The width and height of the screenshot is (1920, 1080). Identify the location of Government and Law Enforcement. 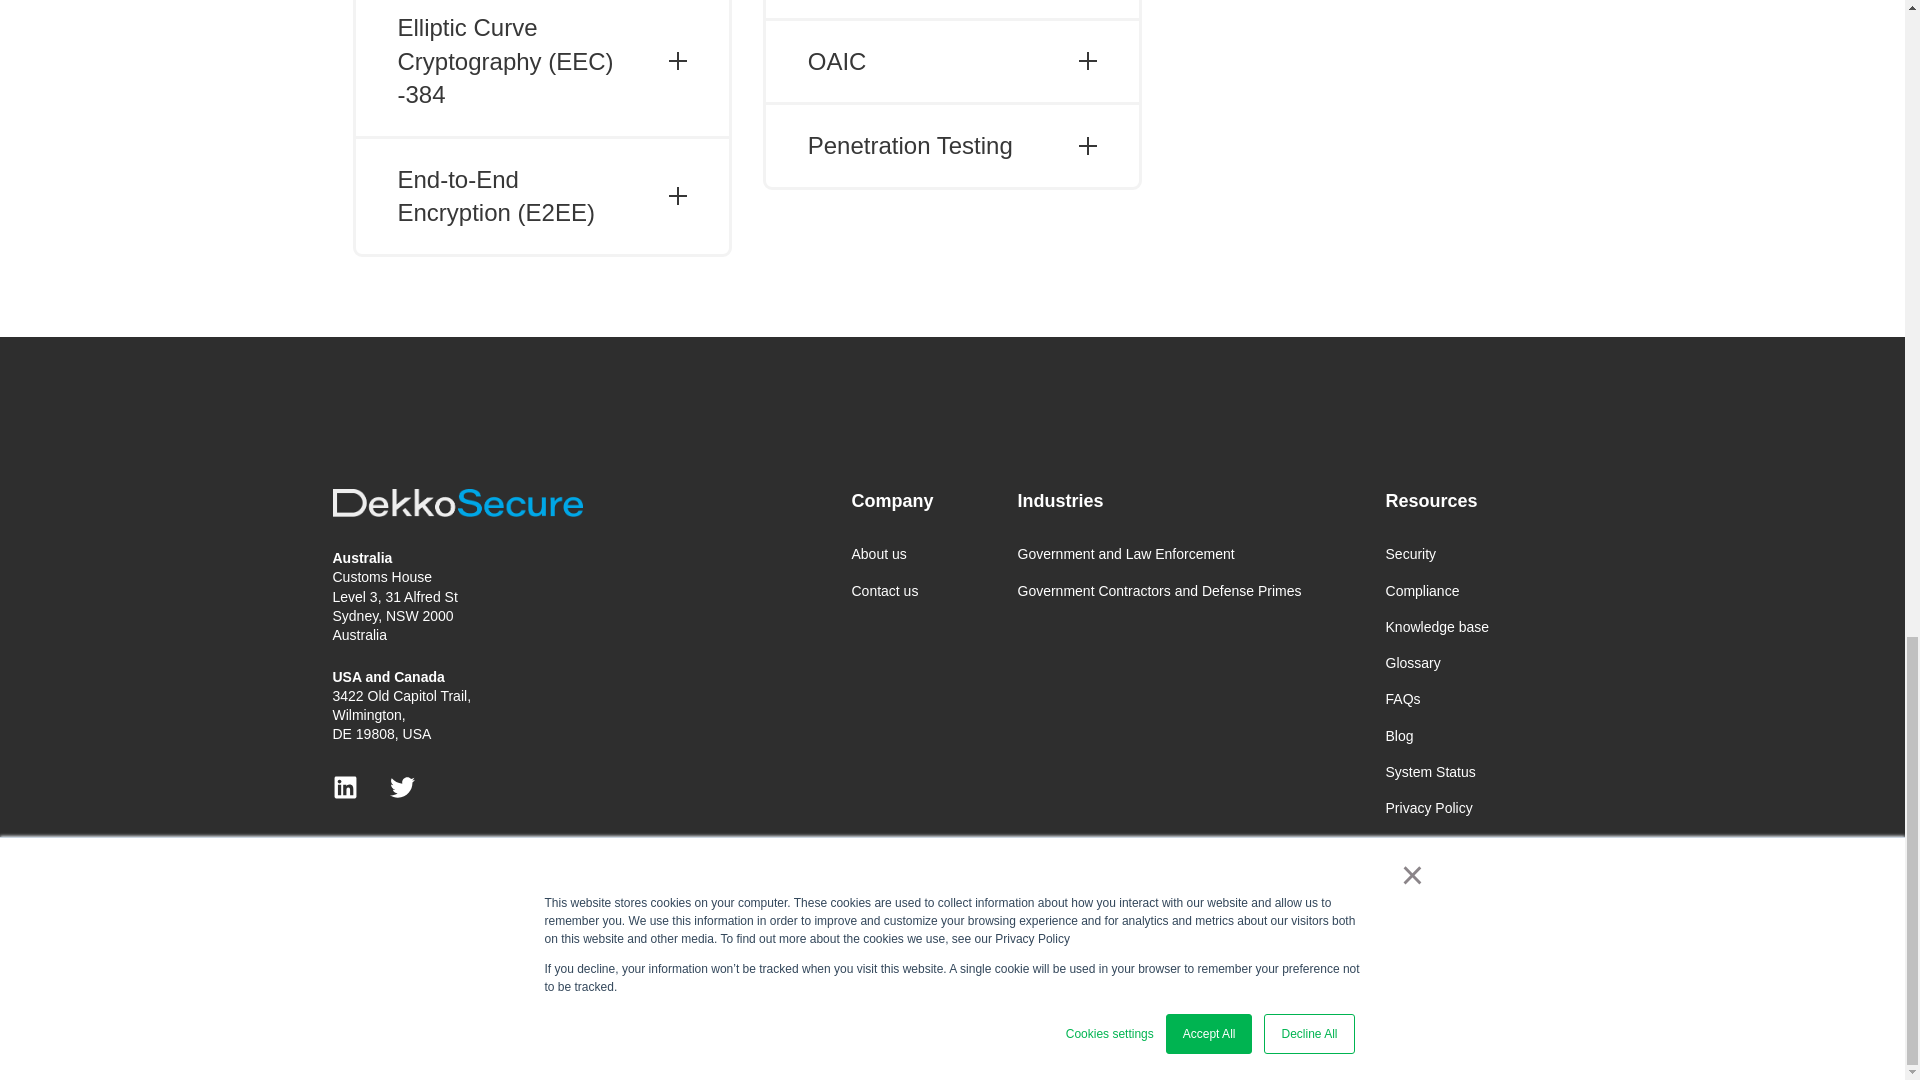
(1159, 554).